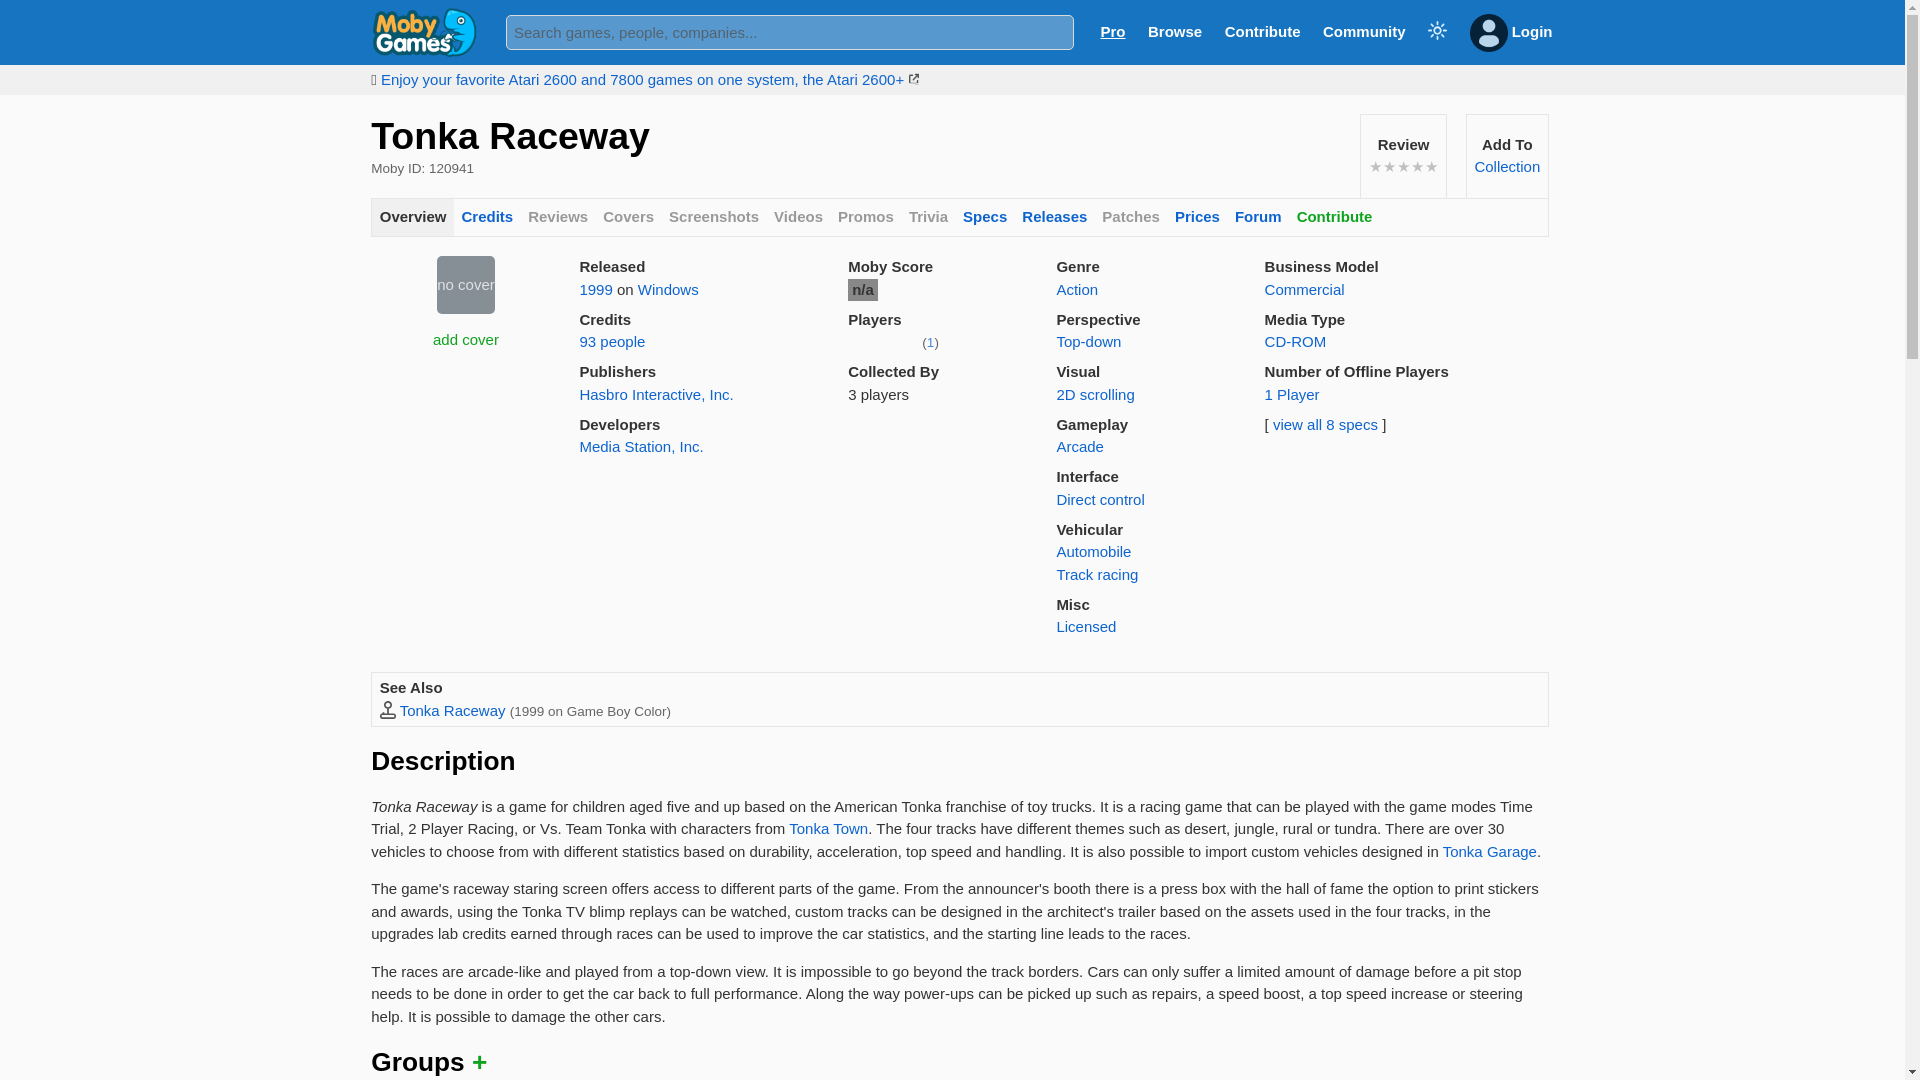 This screenshot has width=1920, height=1080. I want to click on Covers, so click(628, 218).